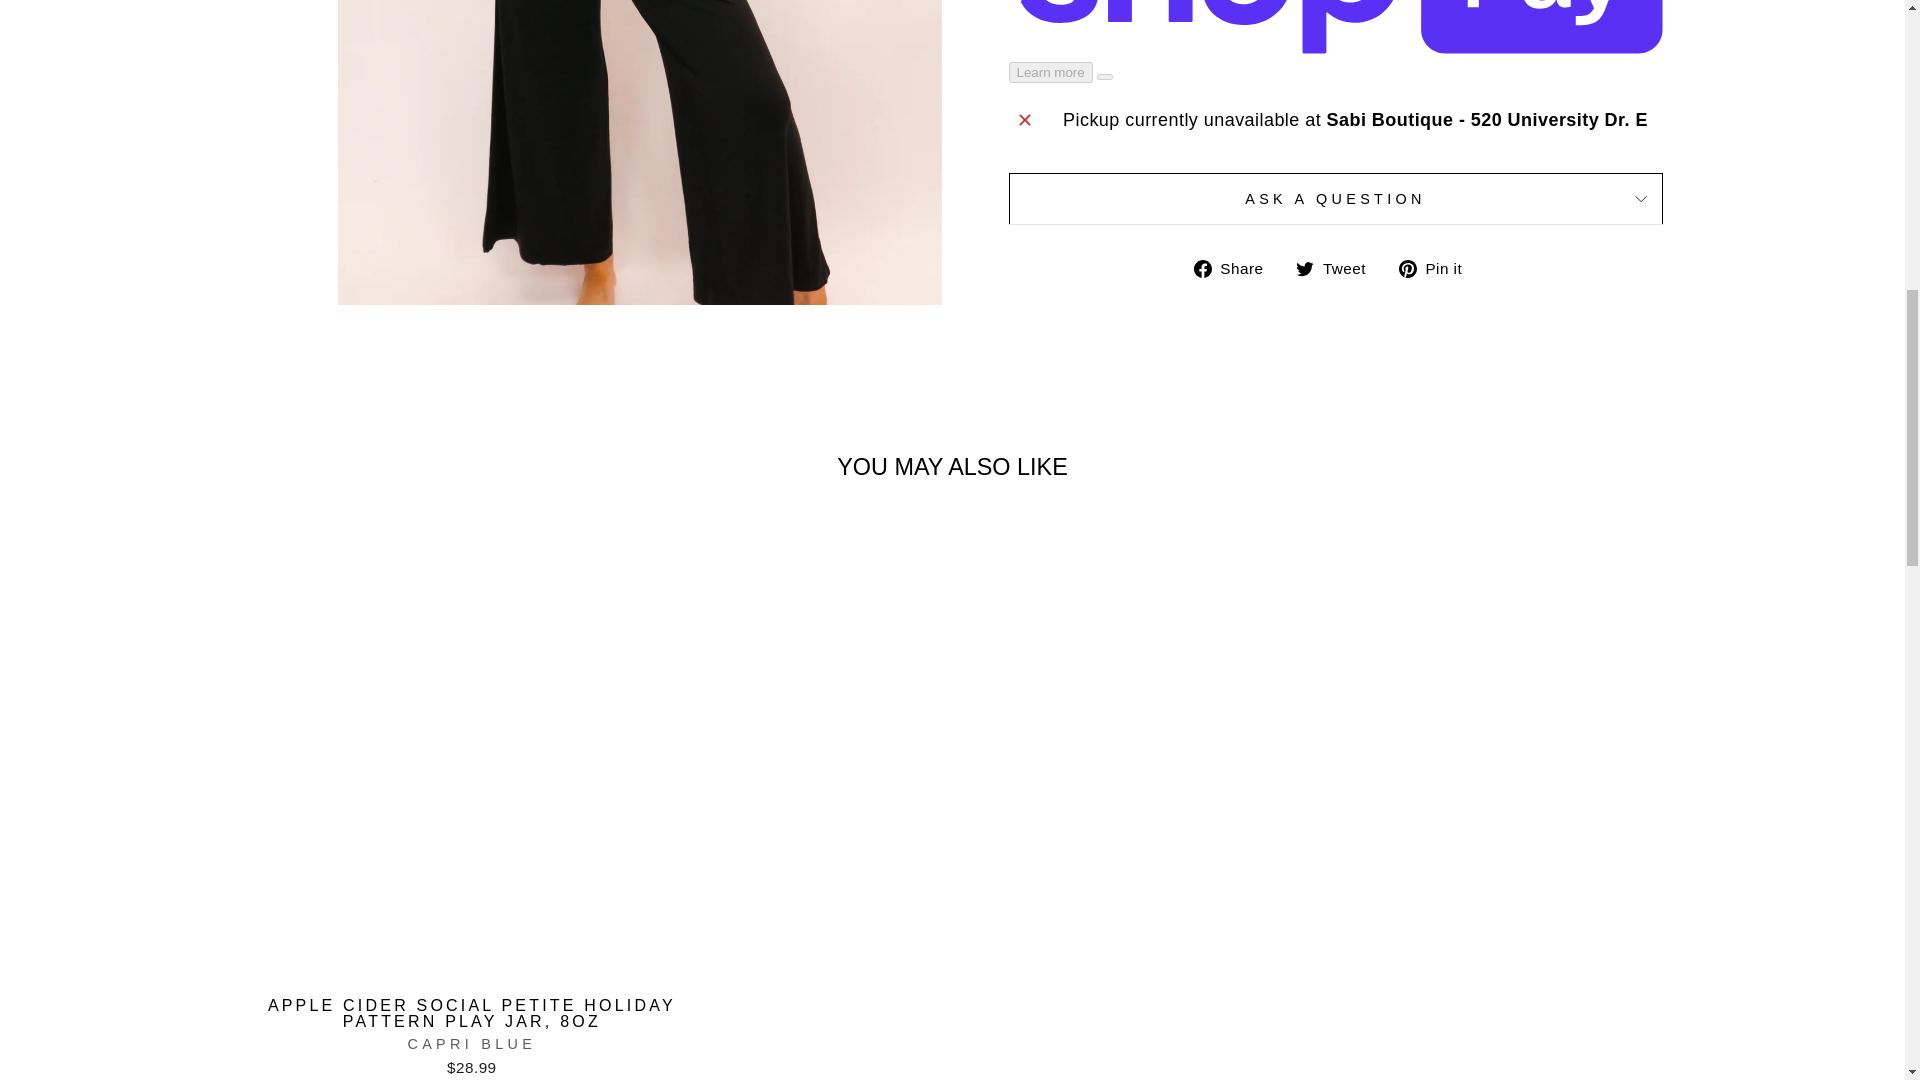 Image resolution: width=1920 pixels, height=1080 pixels. Describe the element at coordinates (1304, 268) in the screenshot. I see `twitter` at that location.